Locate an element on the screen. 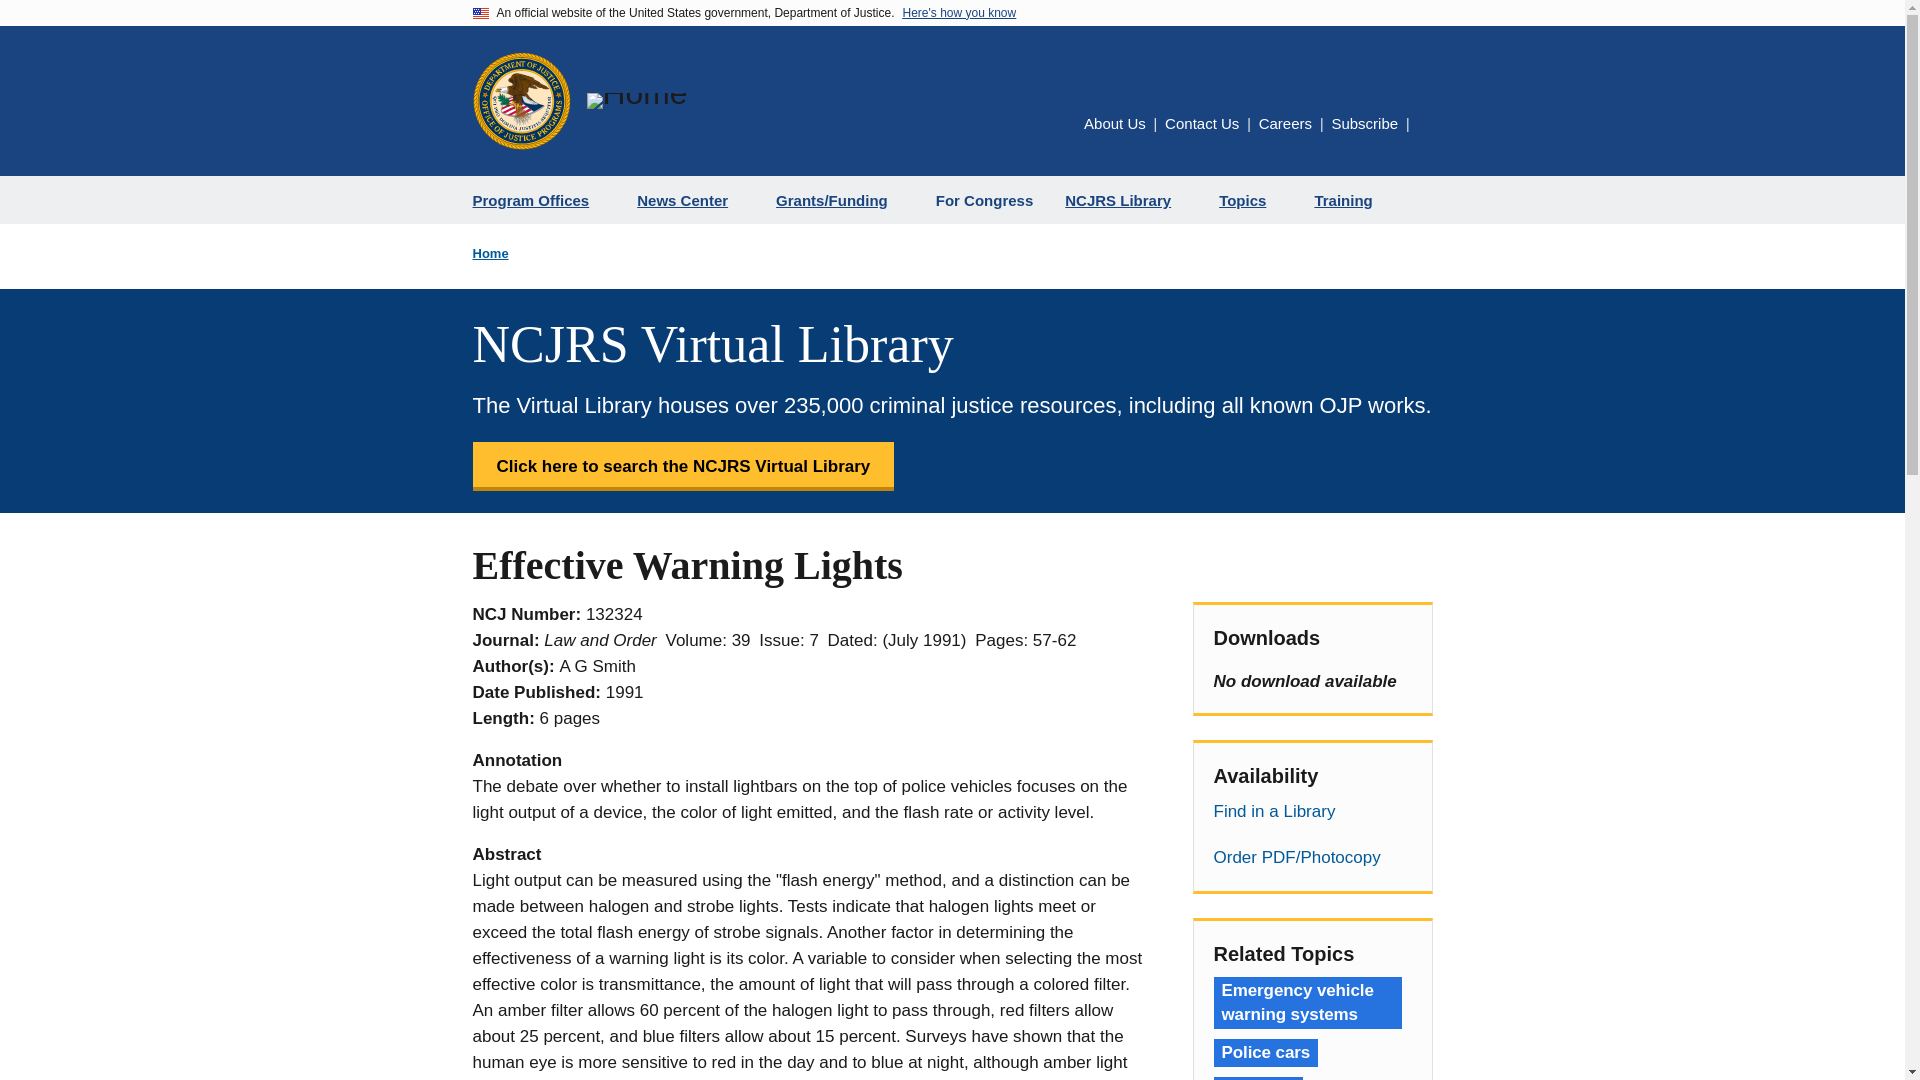  Home is located at coordinates (636, 100).